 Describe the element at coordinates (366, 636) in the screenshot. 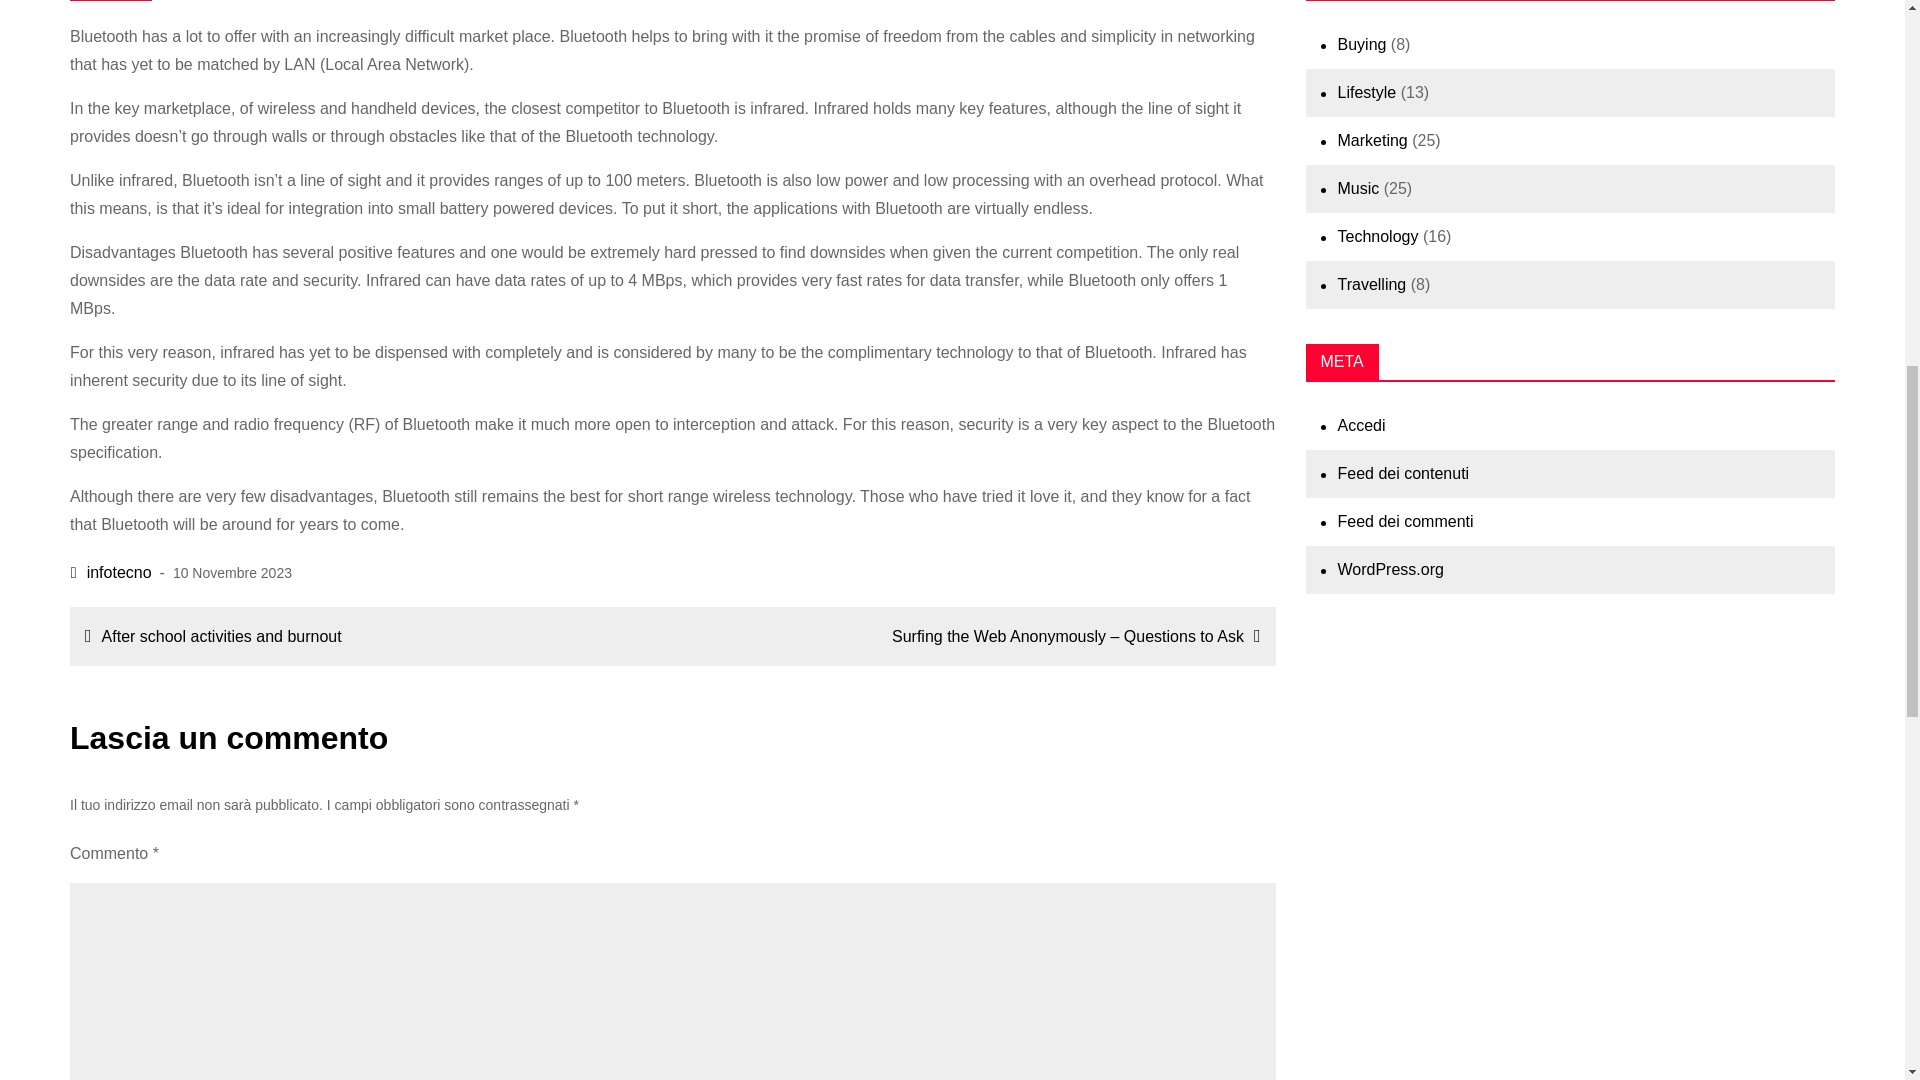

I see `After school activities and burnout` at that location.